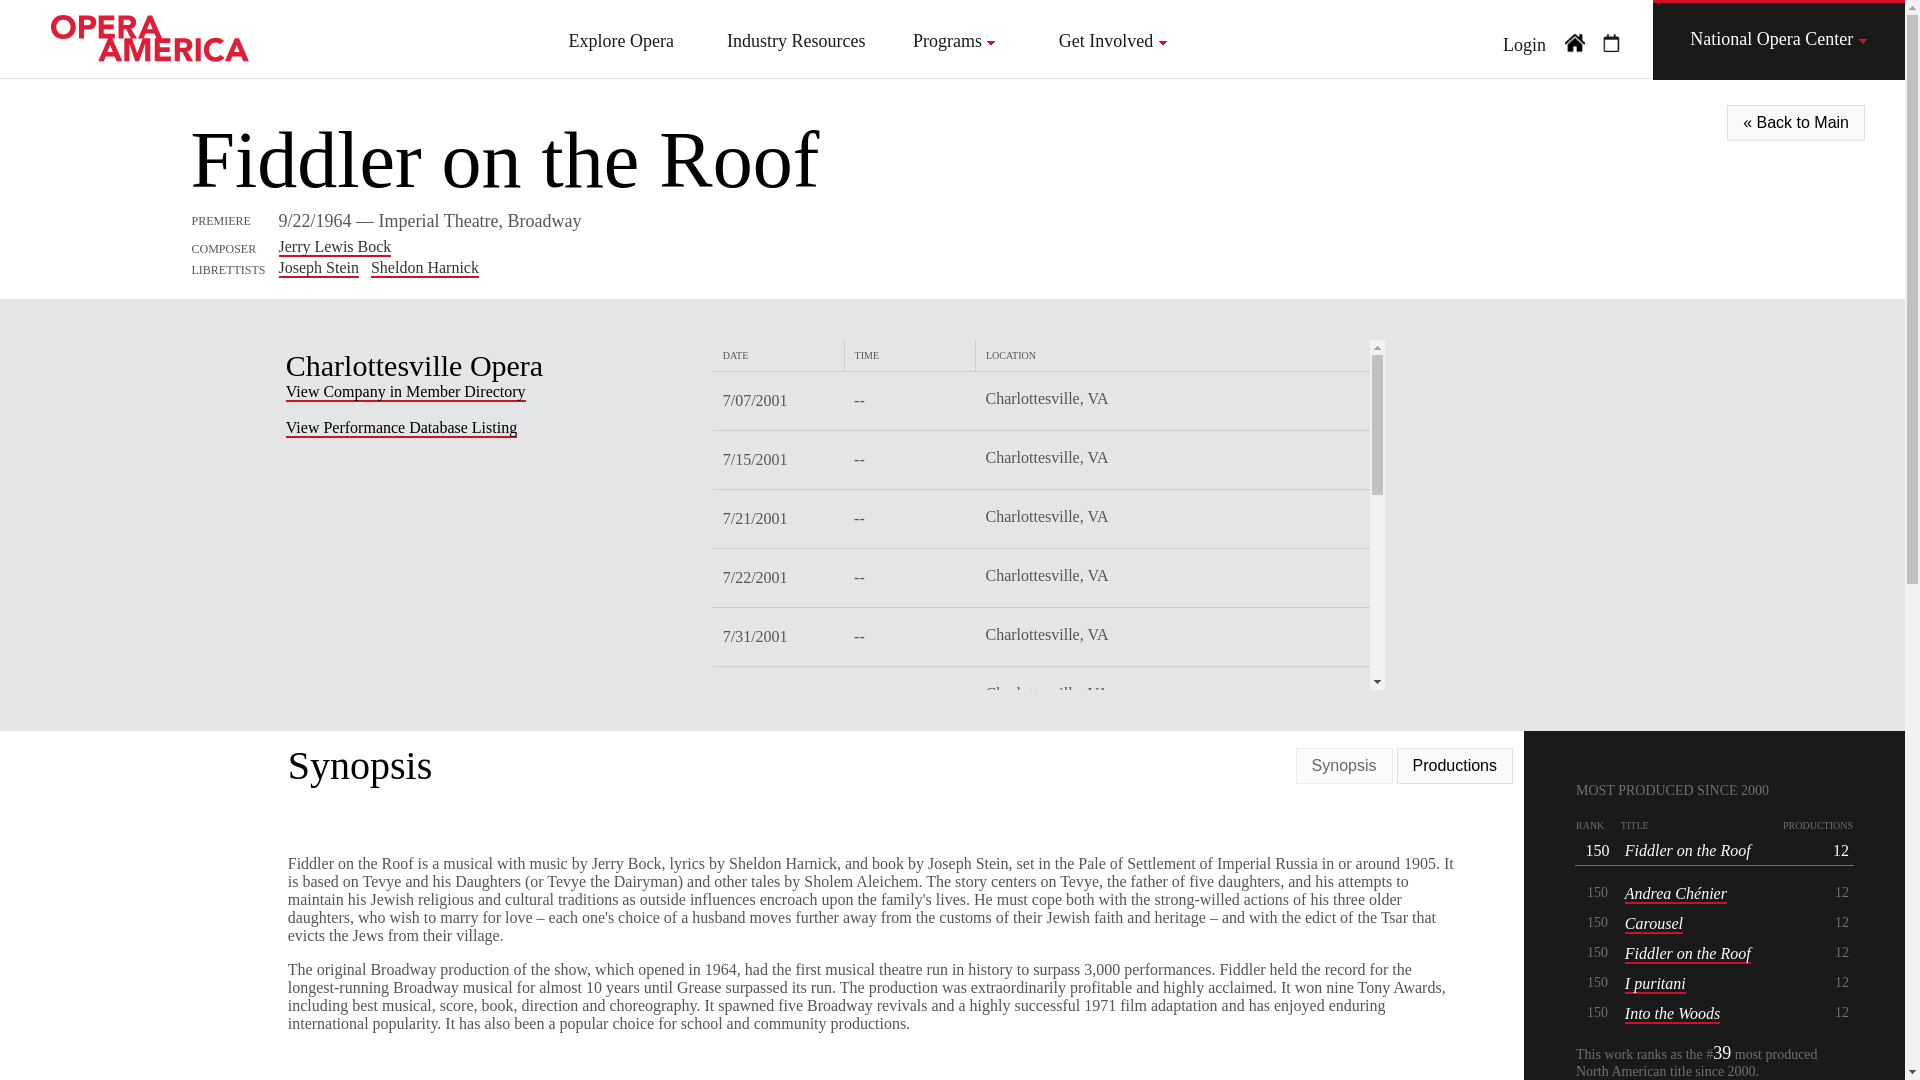  What do you see at coordinates (620, 41) in the screenshot?
I see `Explore Opera` at bounding box center [620, 41].